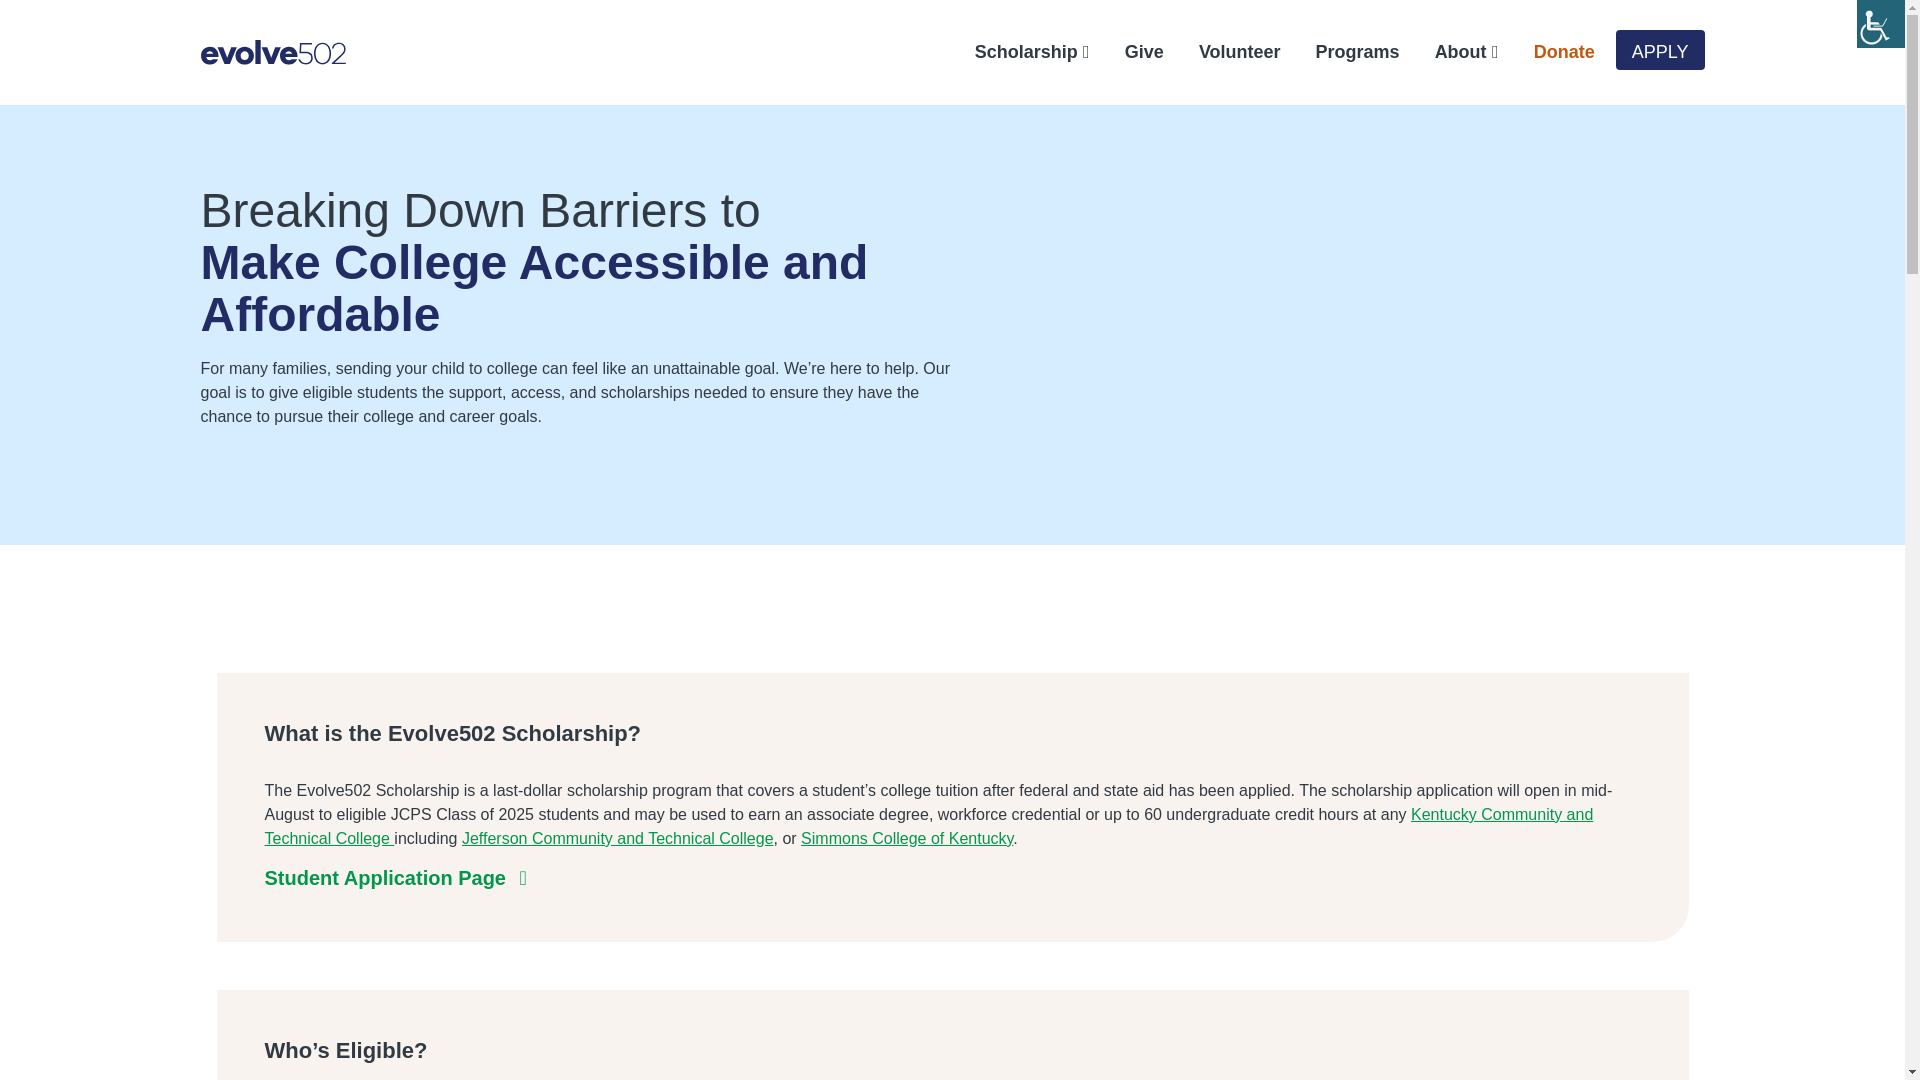 The image size is (1920, 1080). Describe the element at coordinates (1454, 52) in the screenshot. I see `About` at that location.